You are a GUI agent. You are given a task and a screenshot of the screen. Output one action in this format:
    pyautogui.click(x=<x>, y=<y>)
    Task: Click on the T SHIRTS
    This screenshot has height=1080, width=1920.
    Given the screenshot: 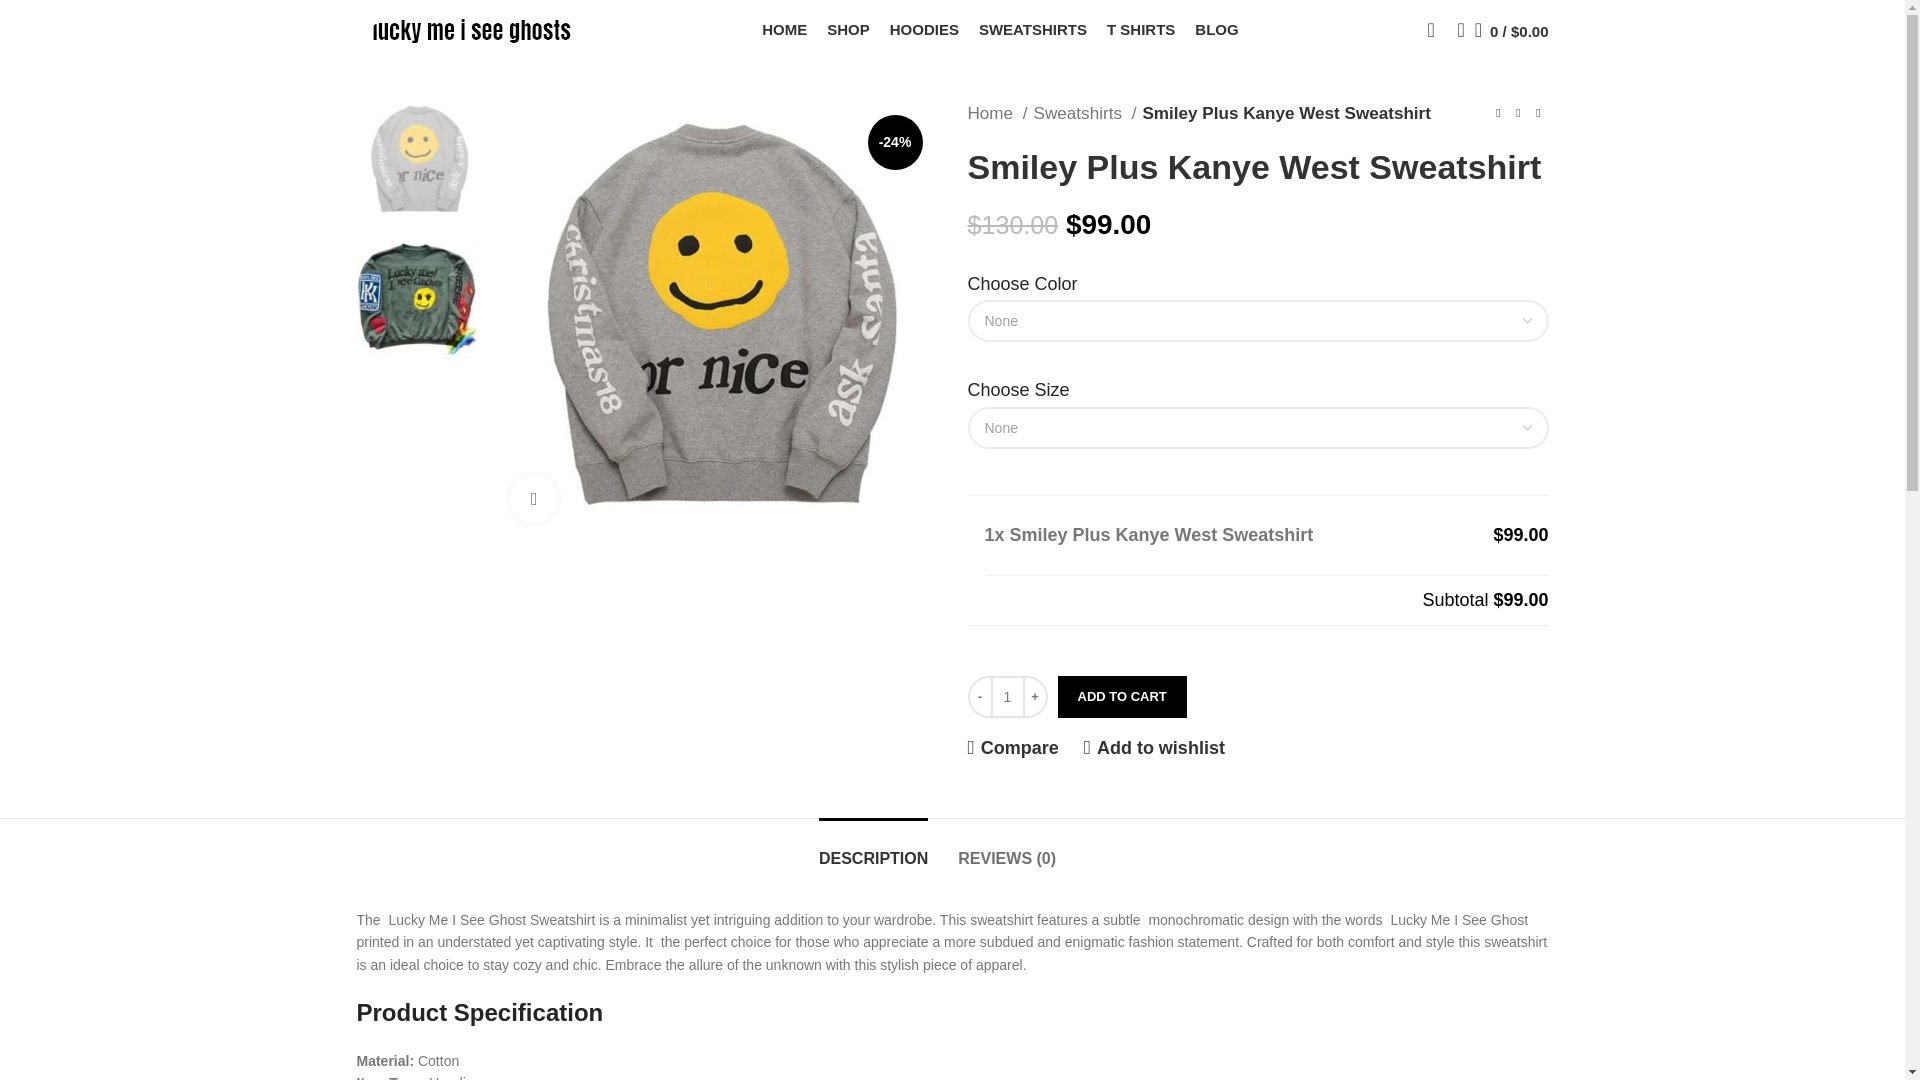 What is the action you would take?
    pyautogui.click(x=1141, y=29)
    